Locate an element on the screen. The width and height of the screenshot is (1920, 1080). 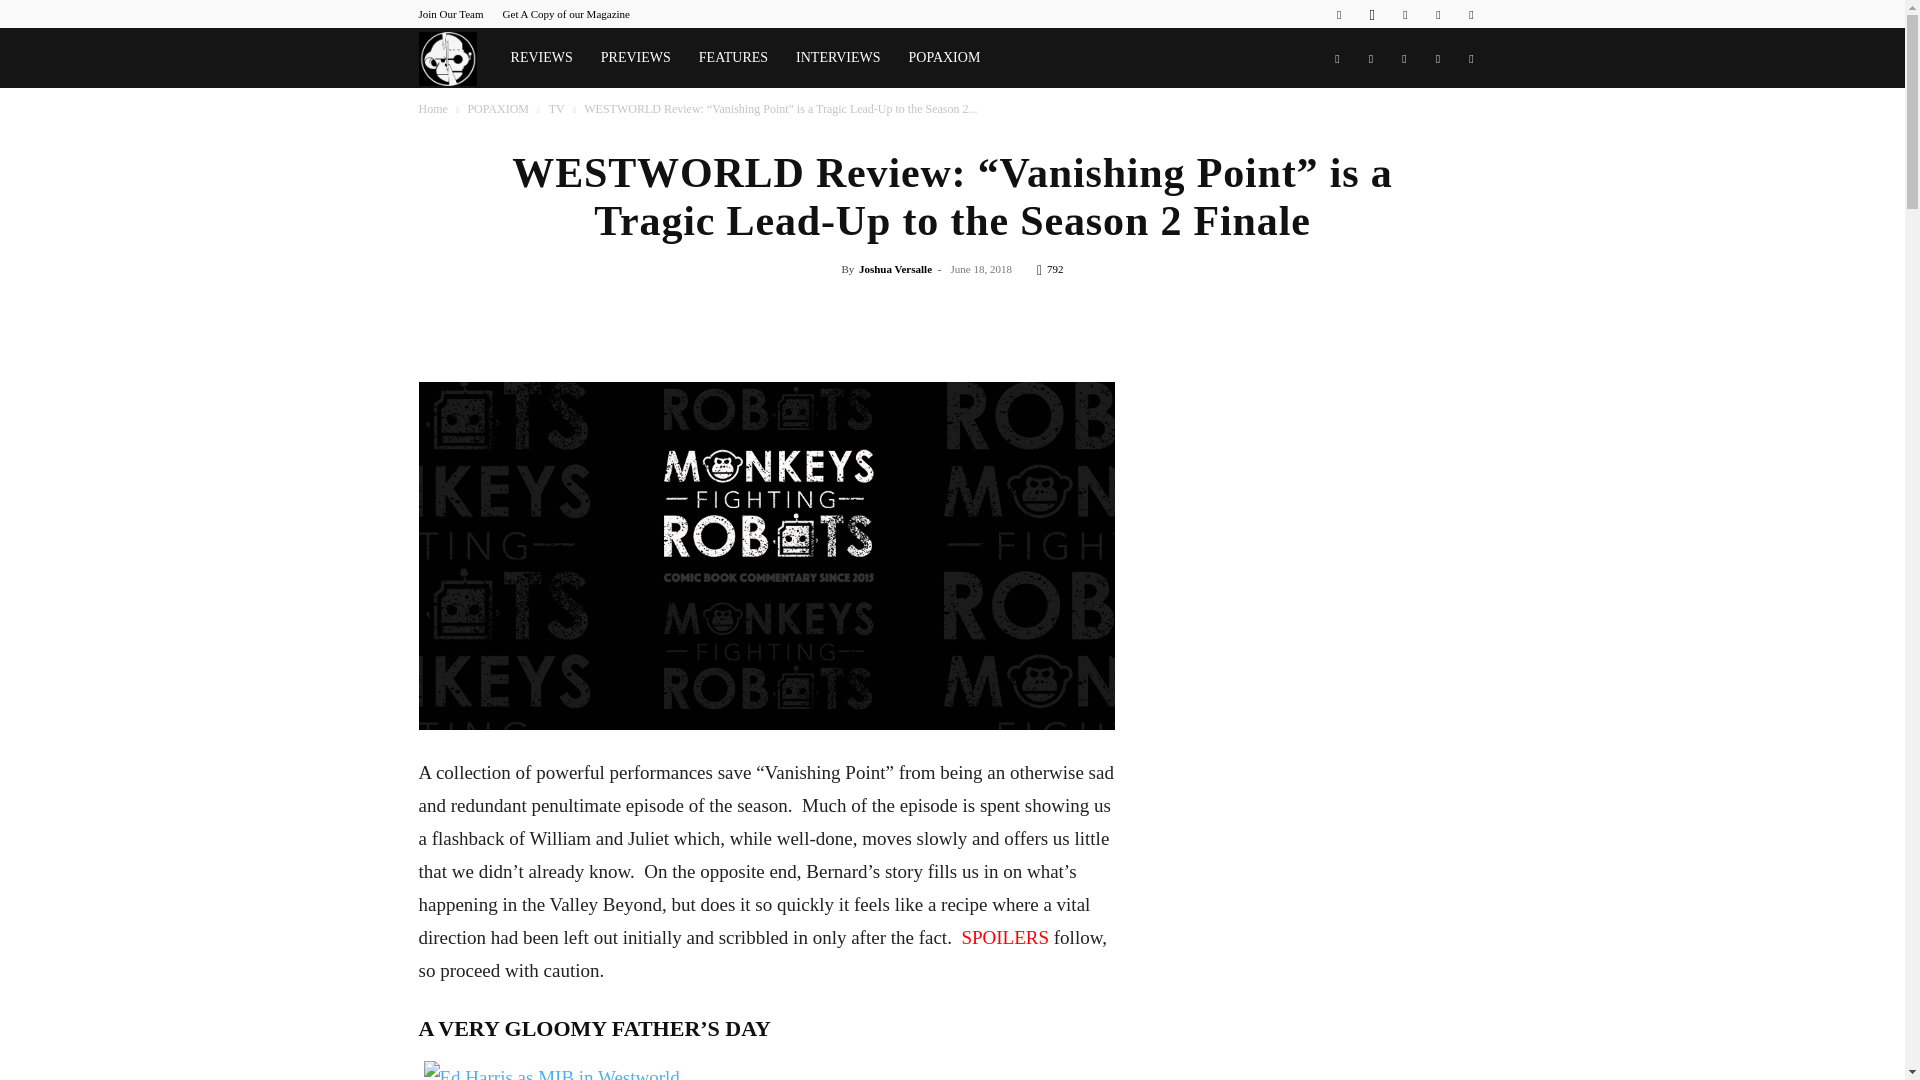
Twitter is located at coordinates (1438, 14).